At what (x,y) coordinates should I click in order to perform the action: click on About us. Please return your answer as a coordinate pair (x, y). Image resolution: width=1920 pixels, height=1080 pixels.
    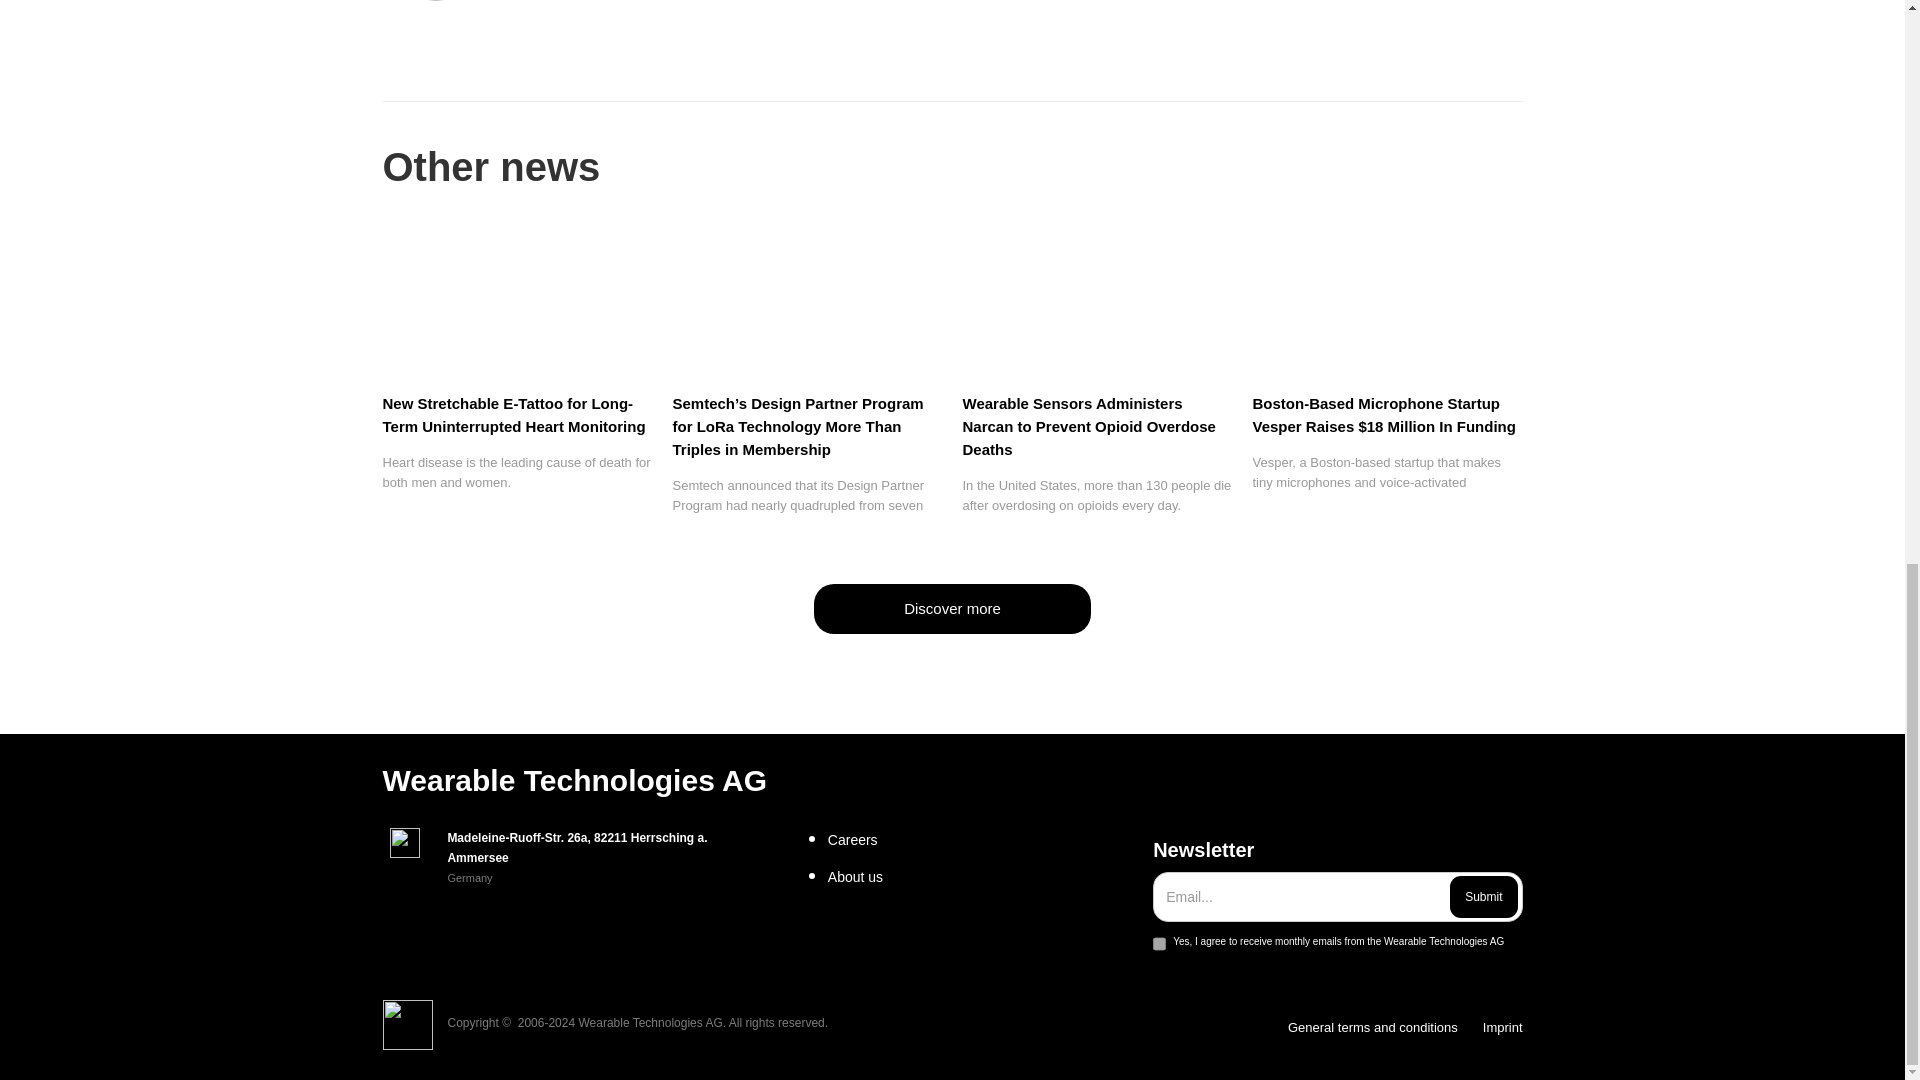
    Looking at the image, I should click on (982, 876).